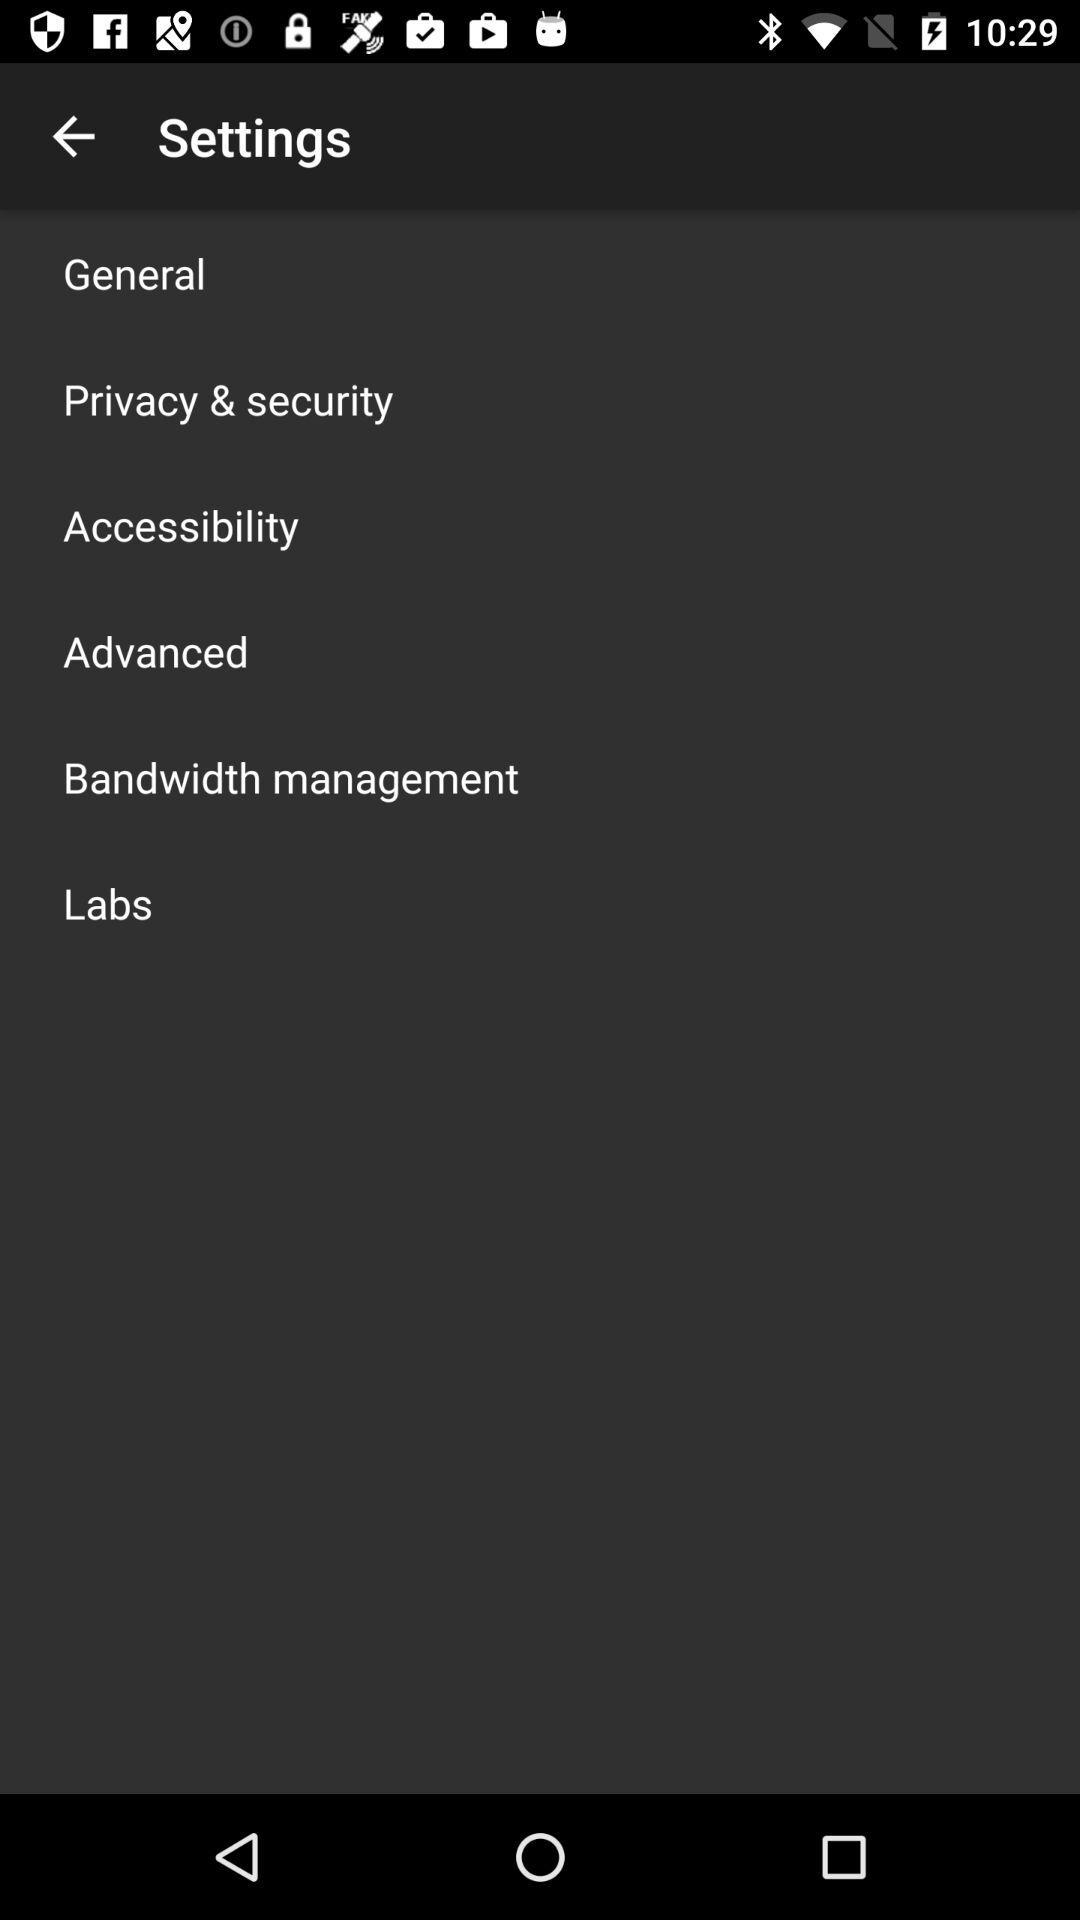 This screenshot has width=1080, height=1920. What do you see at coordinates (181, 524) in the screenshot?
I see `tap the icon above advanced icon` at bounding box center [181, 524].